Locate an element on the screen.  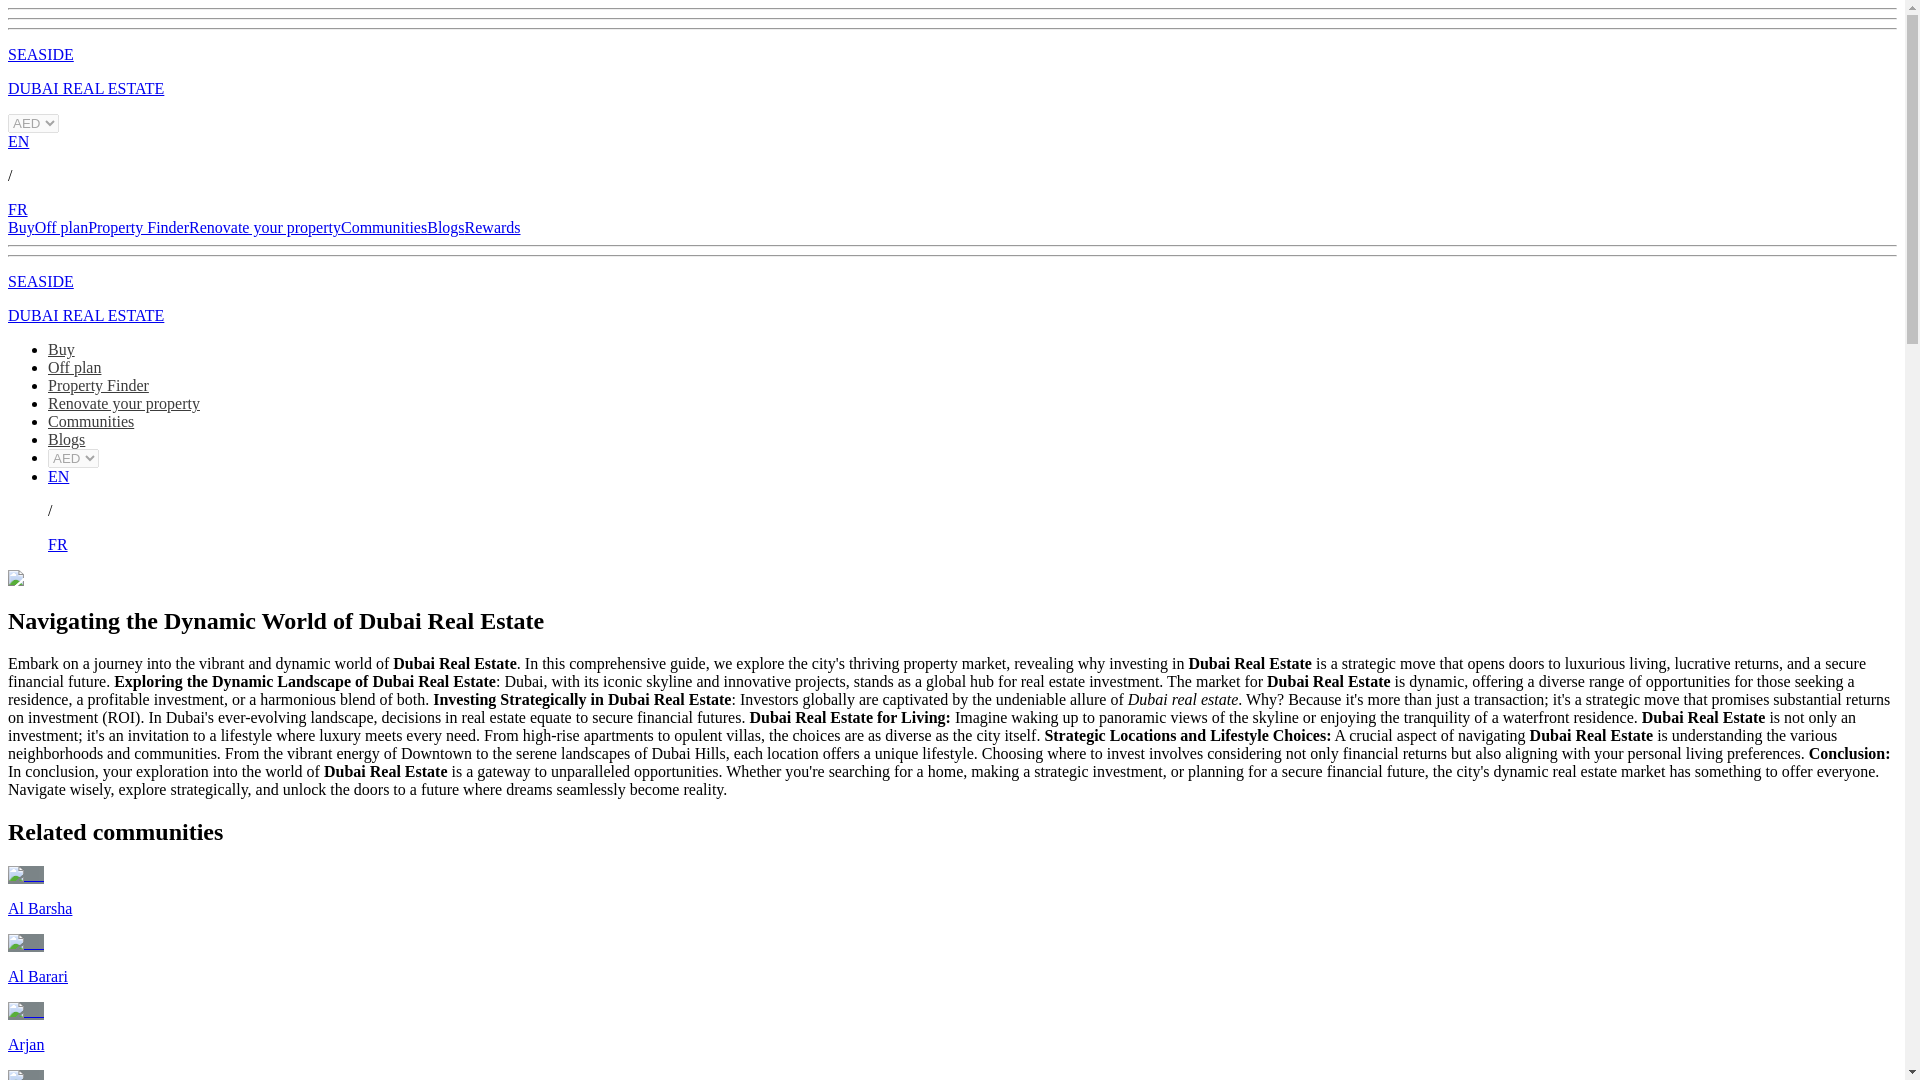
Blogs is located at coordinates (445, 228).